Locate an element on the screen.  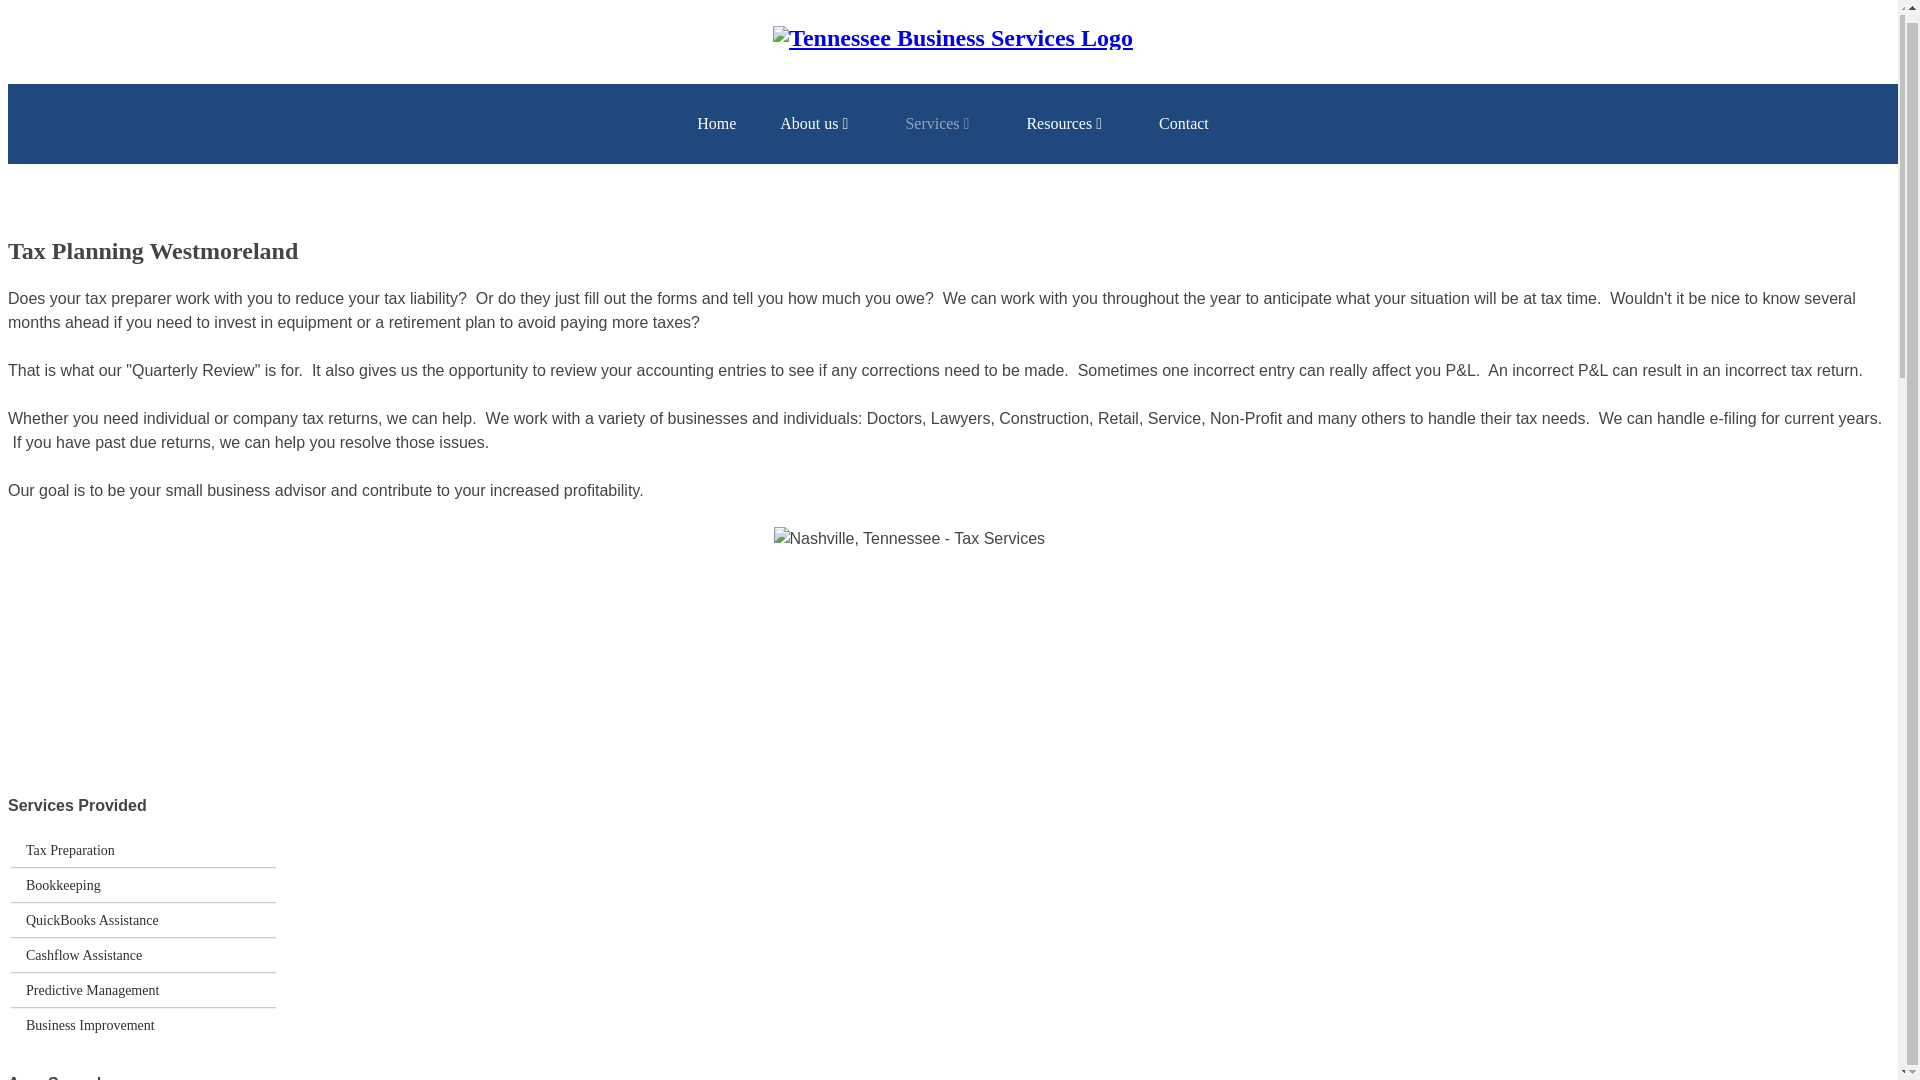
Home is located at coordinates (716, 124).